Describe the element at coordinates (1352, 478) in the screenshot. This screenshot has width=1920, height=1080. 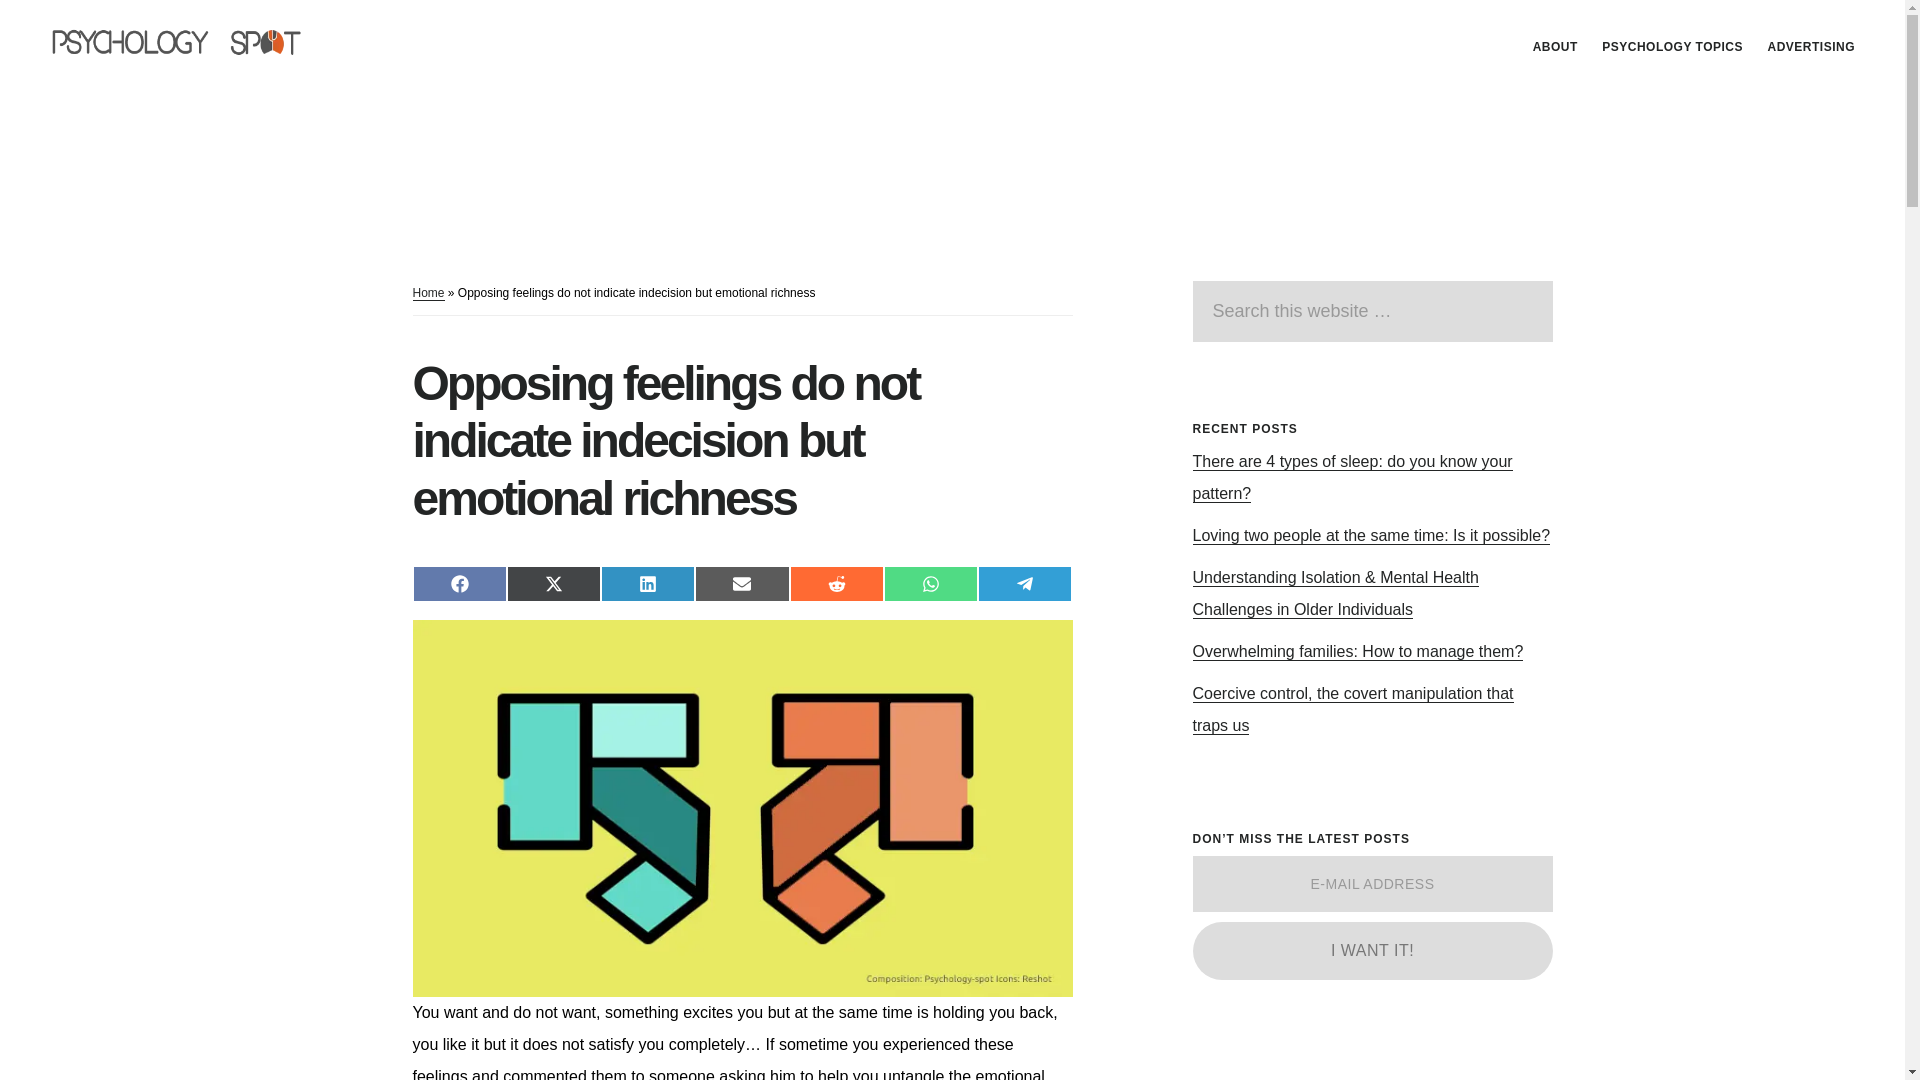
I see `There are 4 types of sleep: do you know your pattern?` at that location.